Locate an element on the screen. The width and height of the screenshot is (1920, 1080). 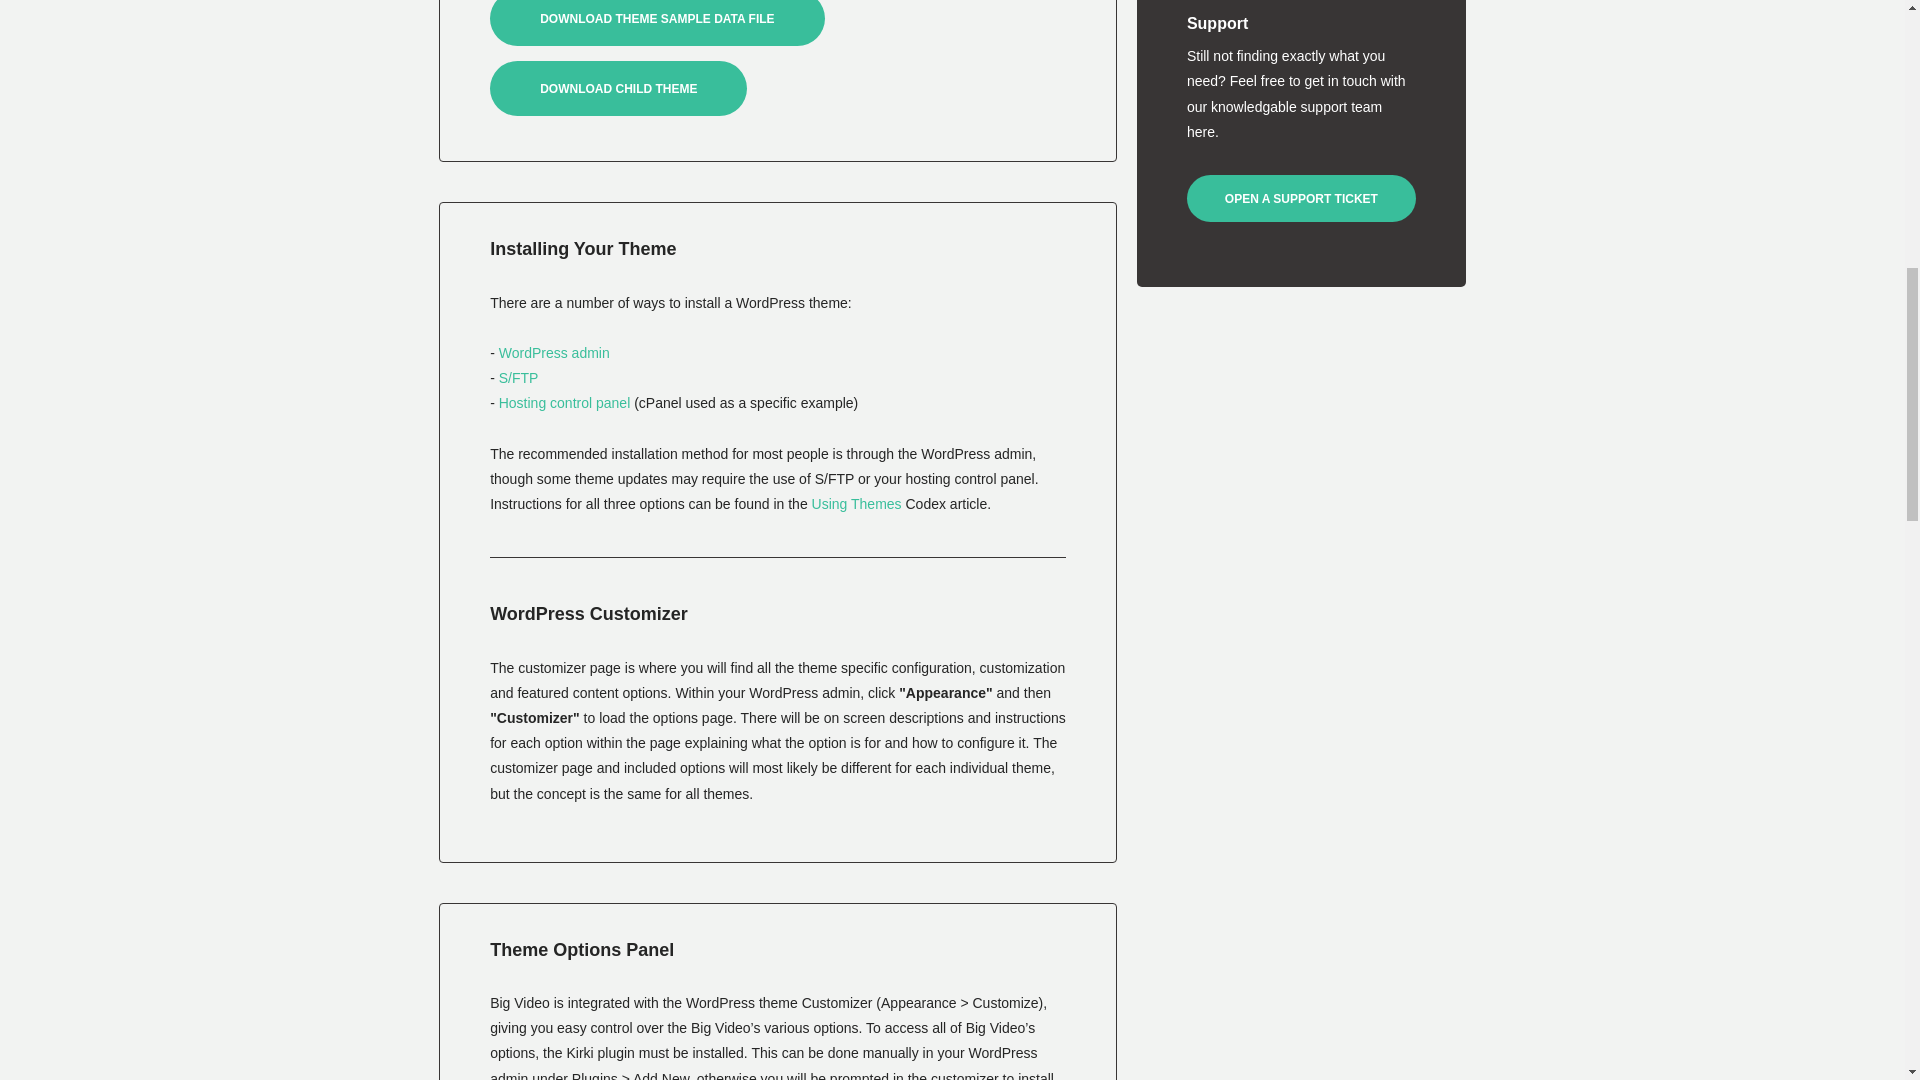
DOWNLOAD THEME SAMPLE DATA FILE is located at coordinates (656, 23).